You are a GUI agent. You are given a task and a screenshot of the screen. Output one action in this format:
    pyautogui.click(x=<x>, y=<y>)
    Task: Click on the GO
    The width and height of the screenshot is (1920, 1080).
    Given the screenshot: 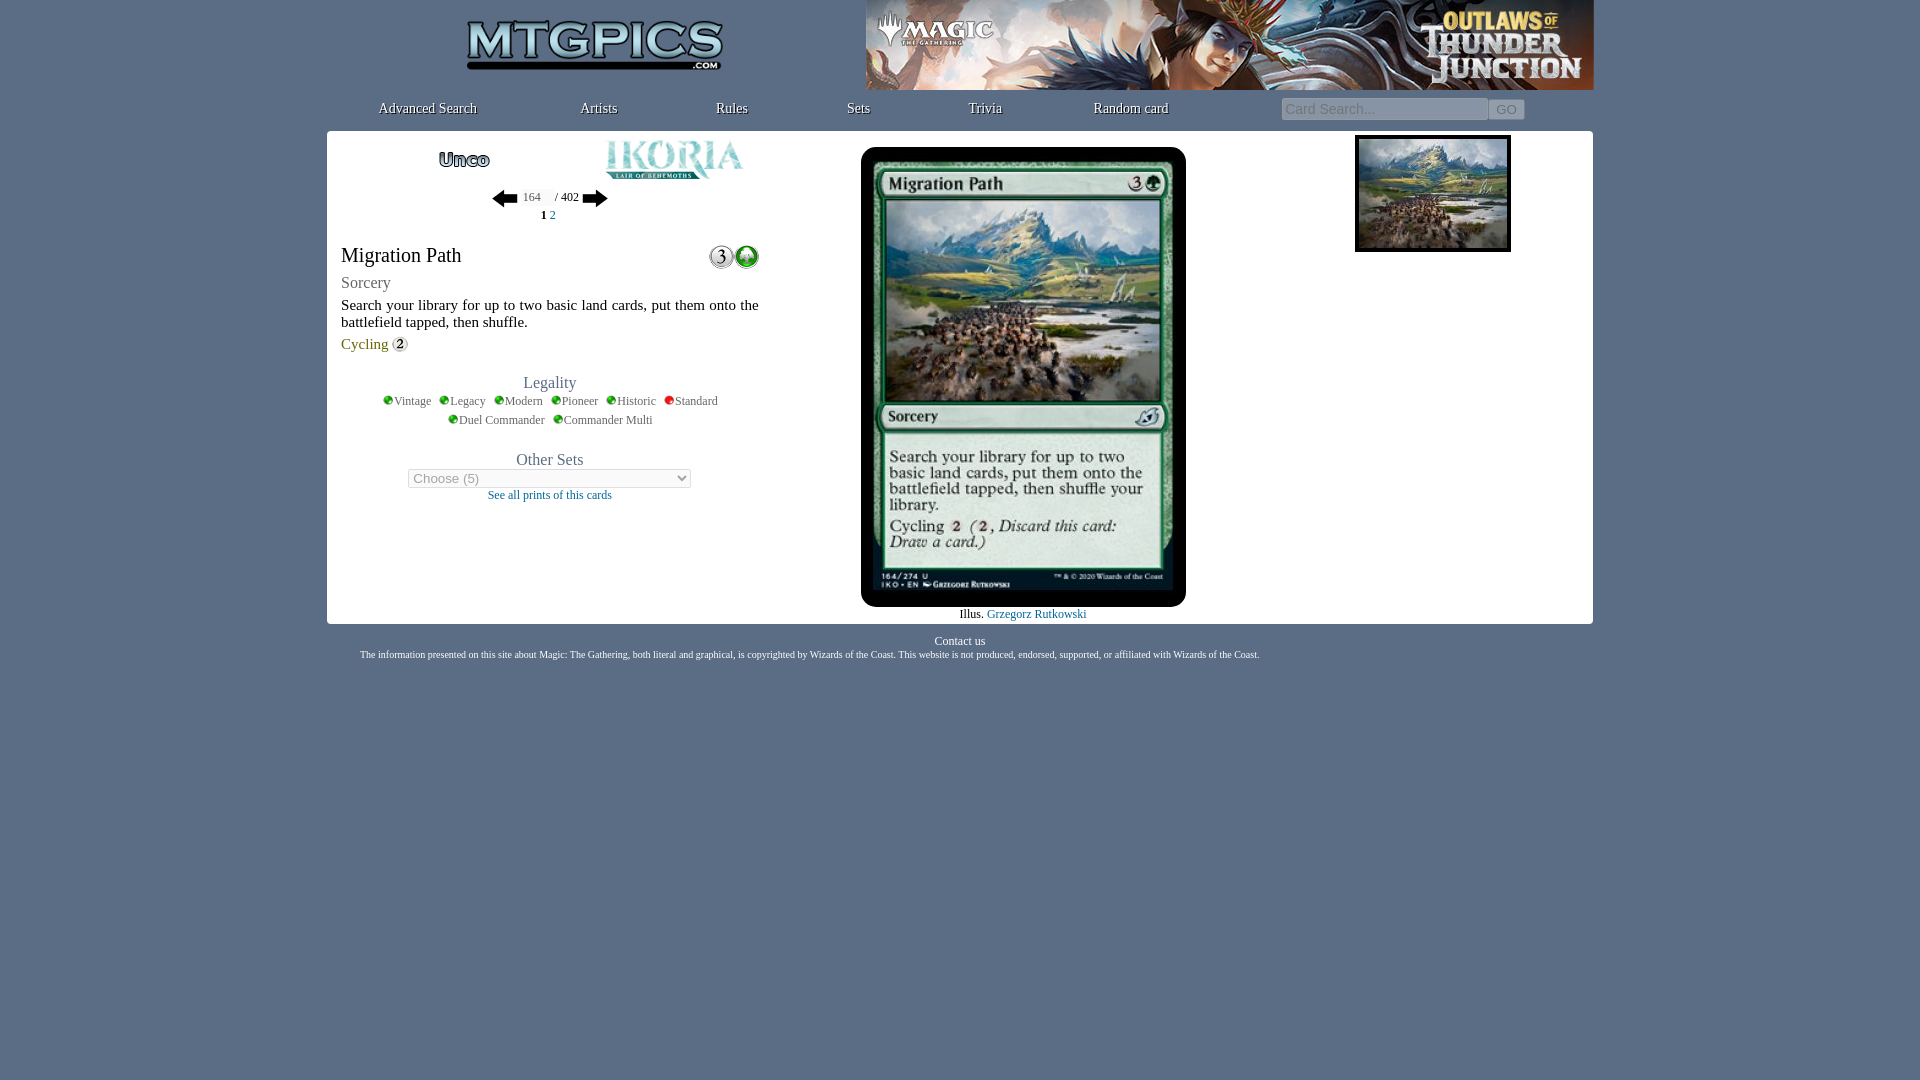 What is the action you would take?
    pyautogui.click(x=1506, y=108)
    